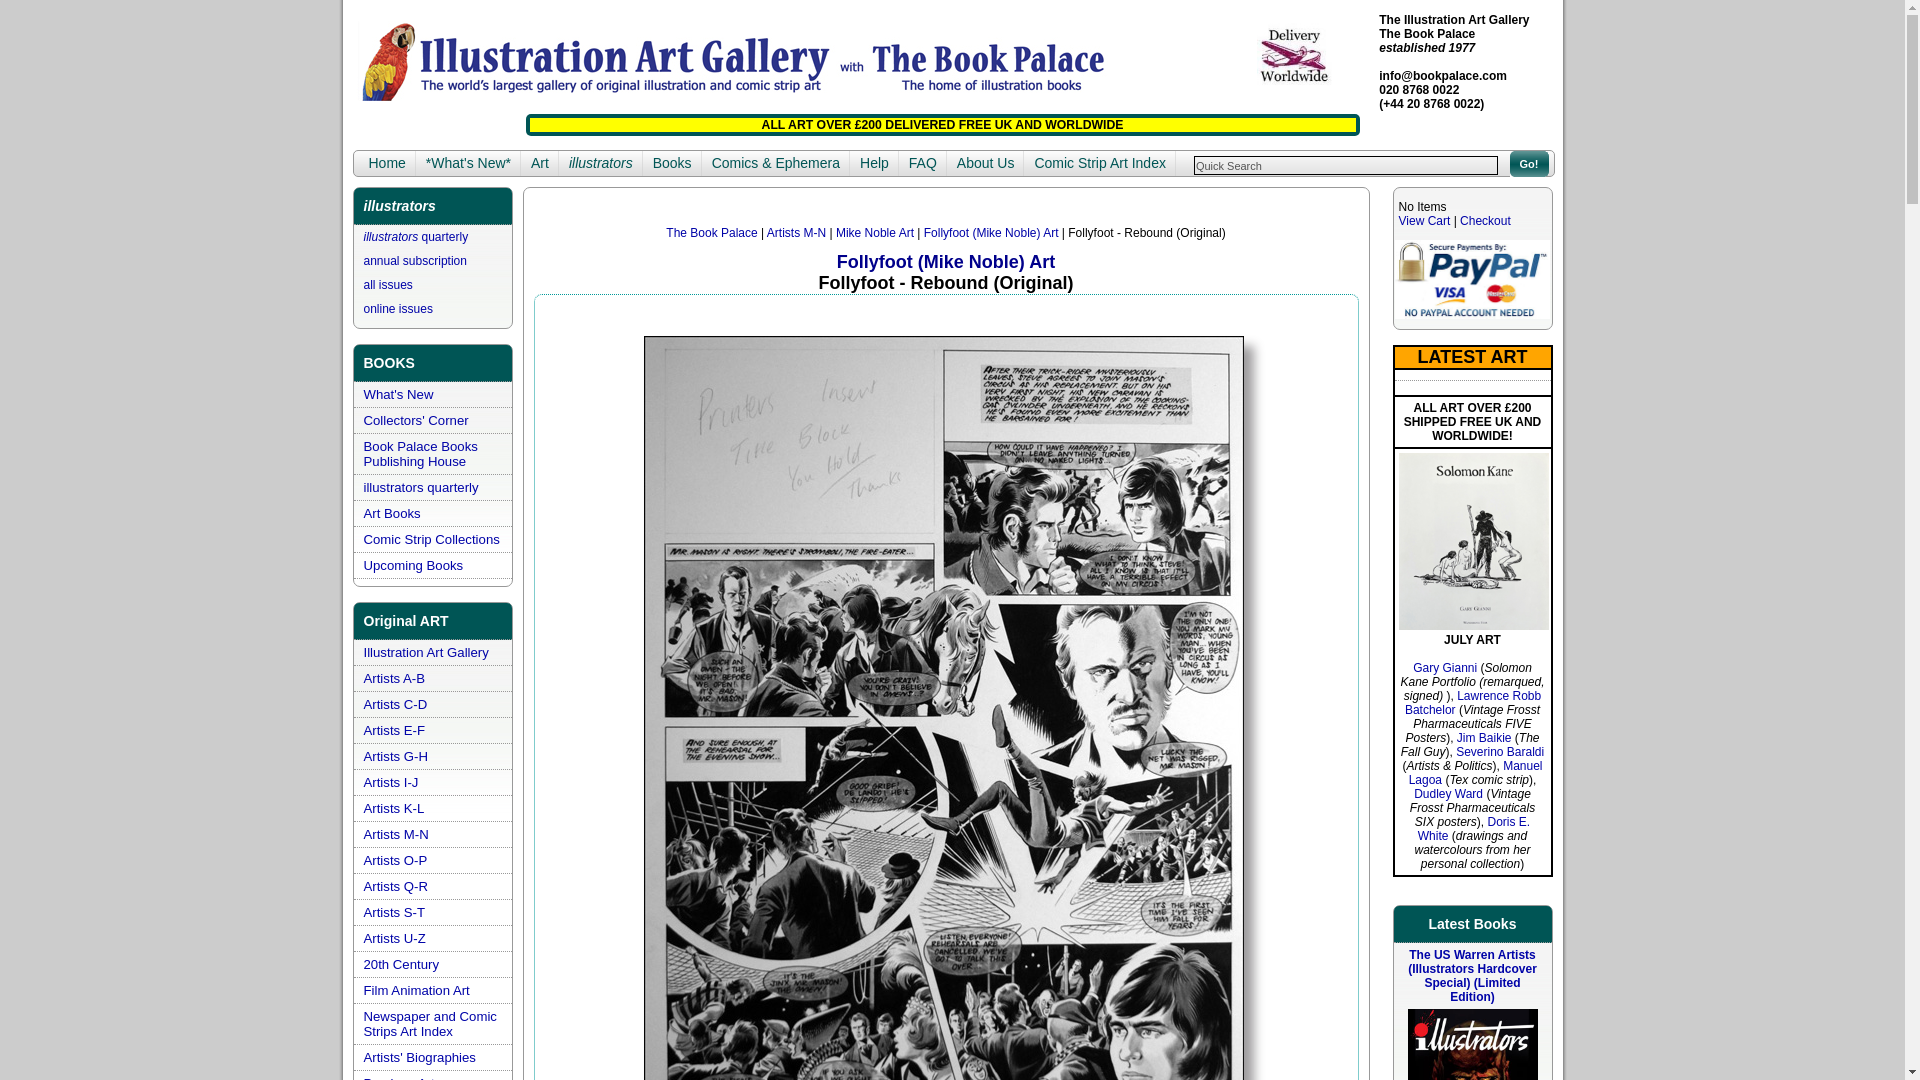 The width and height of the screenshot is (1920, 1080). What do you see at coordinates (416, 237) in the screenshot?
I see `illustrators quarterly` at bounding box center [416, 237].